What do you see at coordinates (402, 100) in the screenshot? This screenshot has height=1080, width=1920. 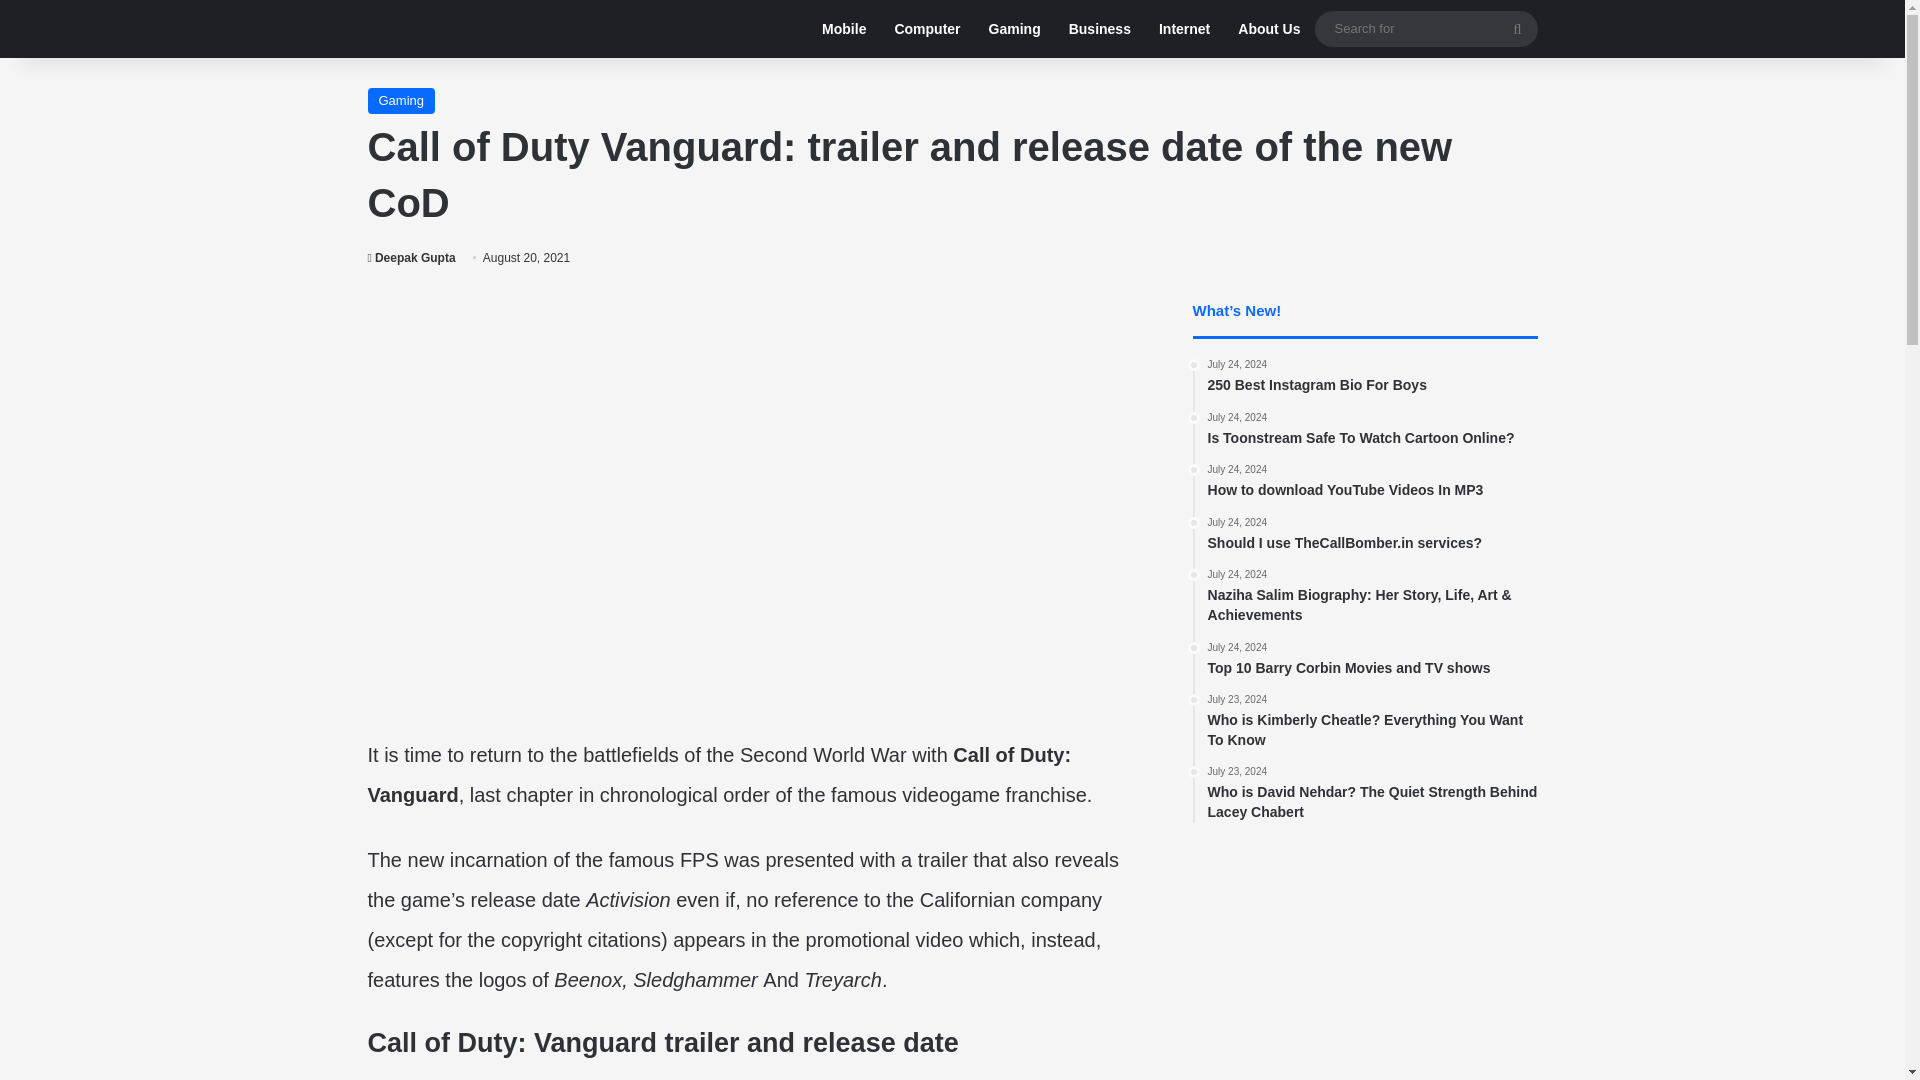 I see `Gaming` at bounding box center [402, 100].